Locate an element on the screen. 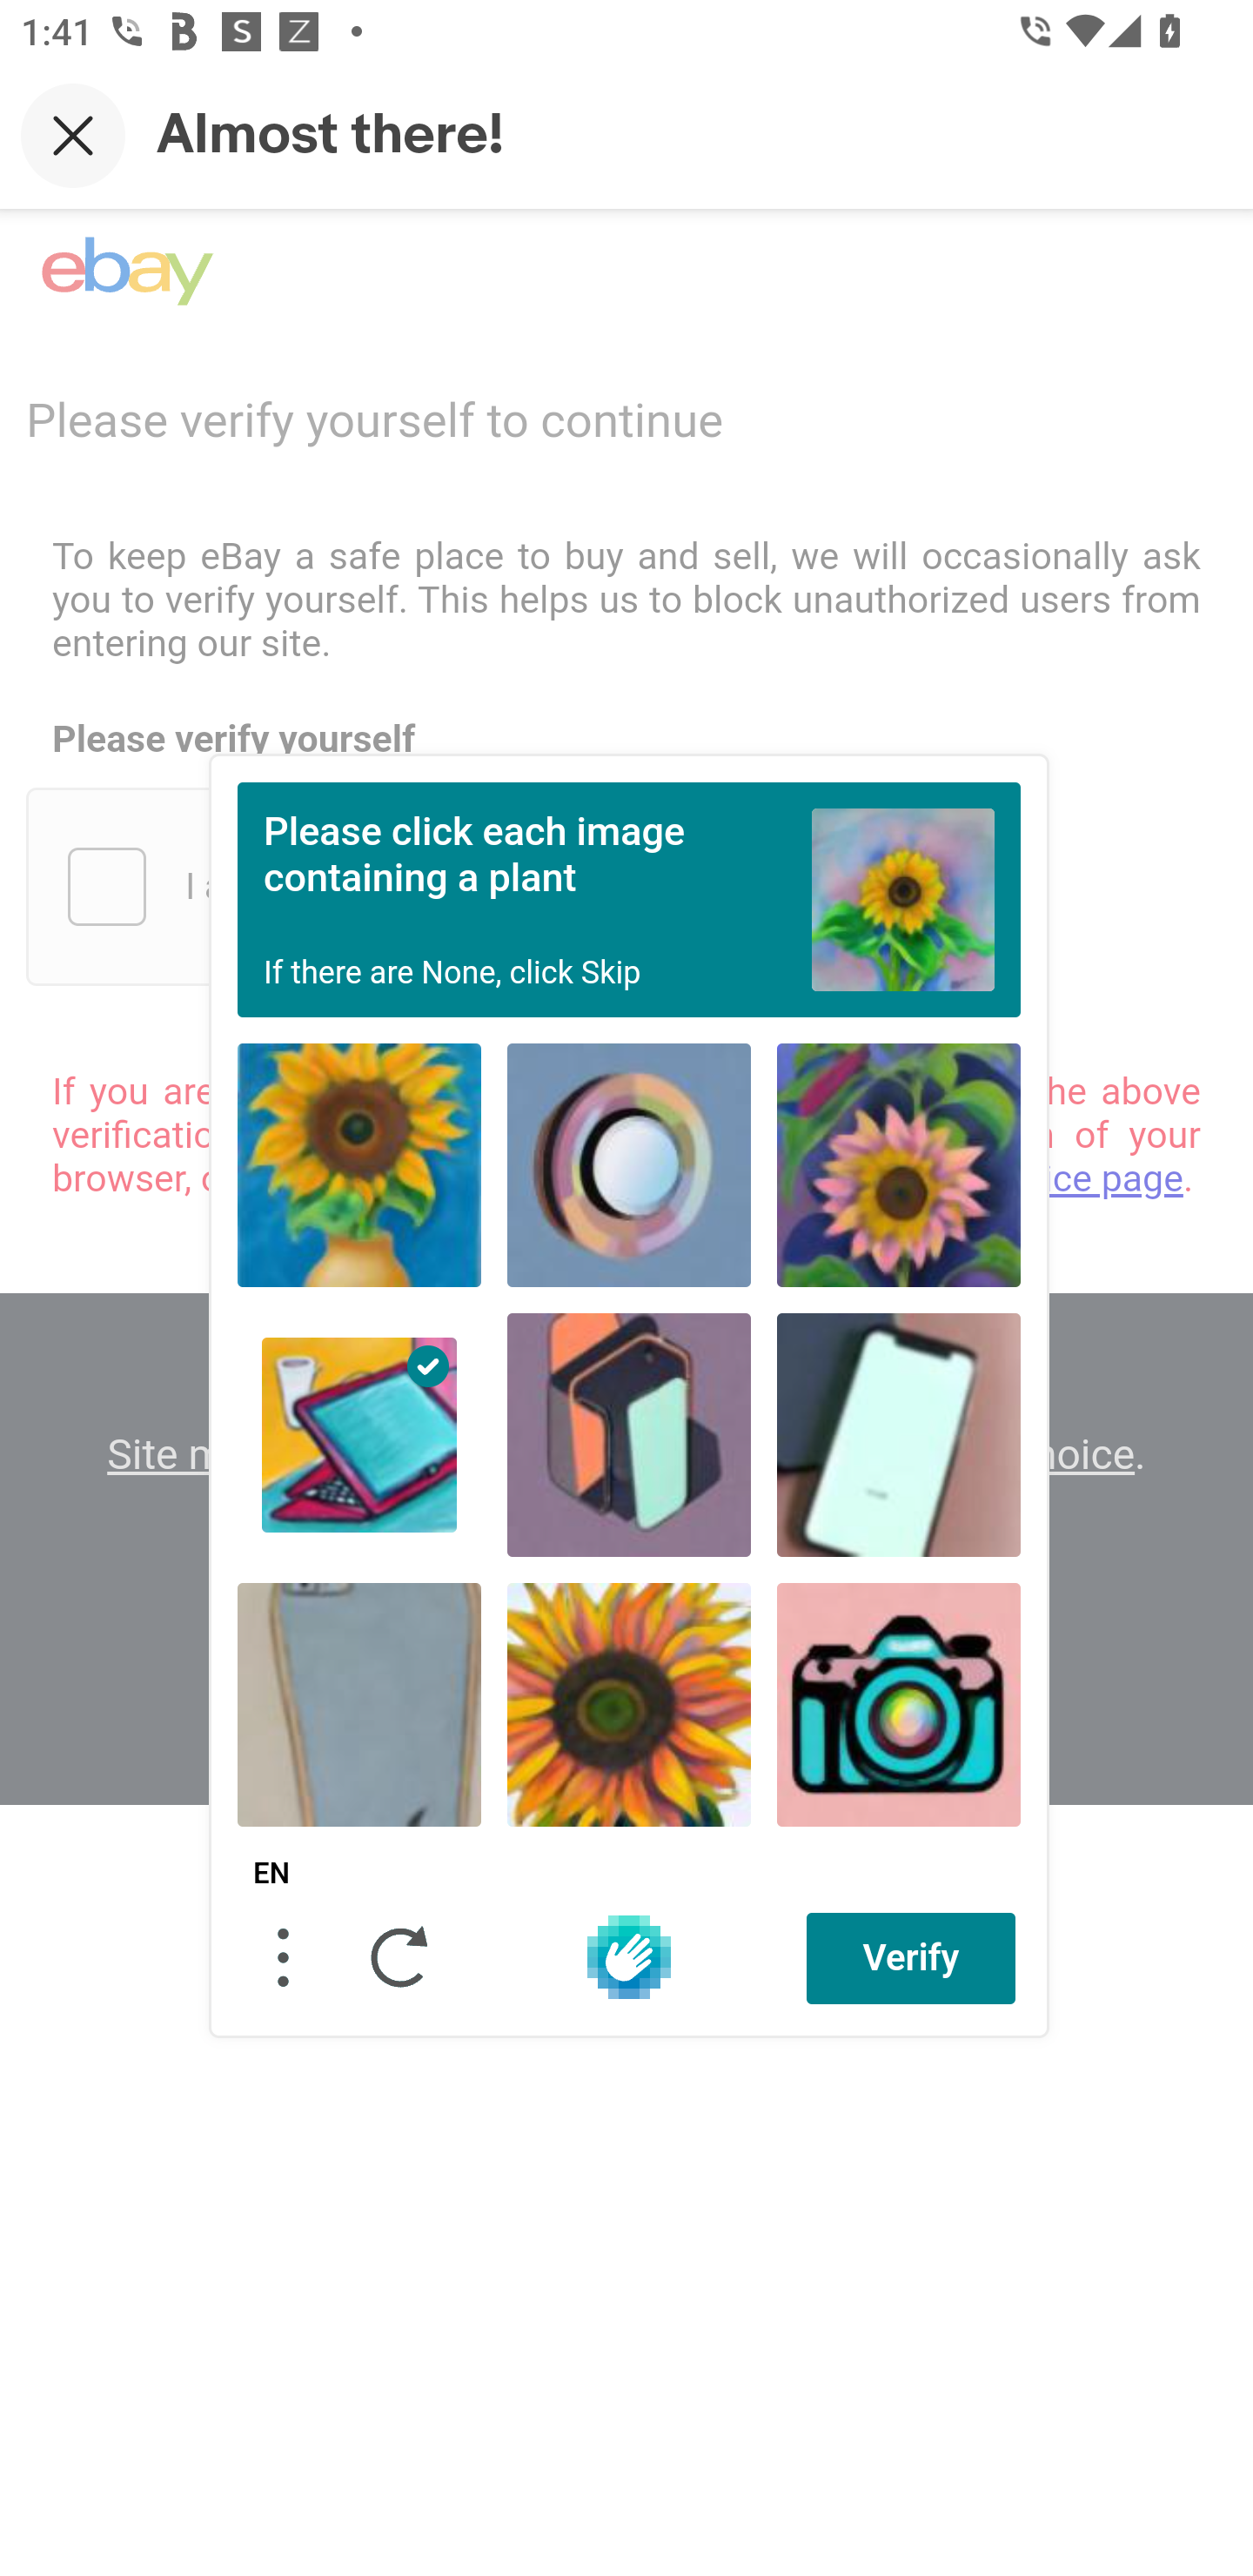  English is located at coordinates (271, 1874).